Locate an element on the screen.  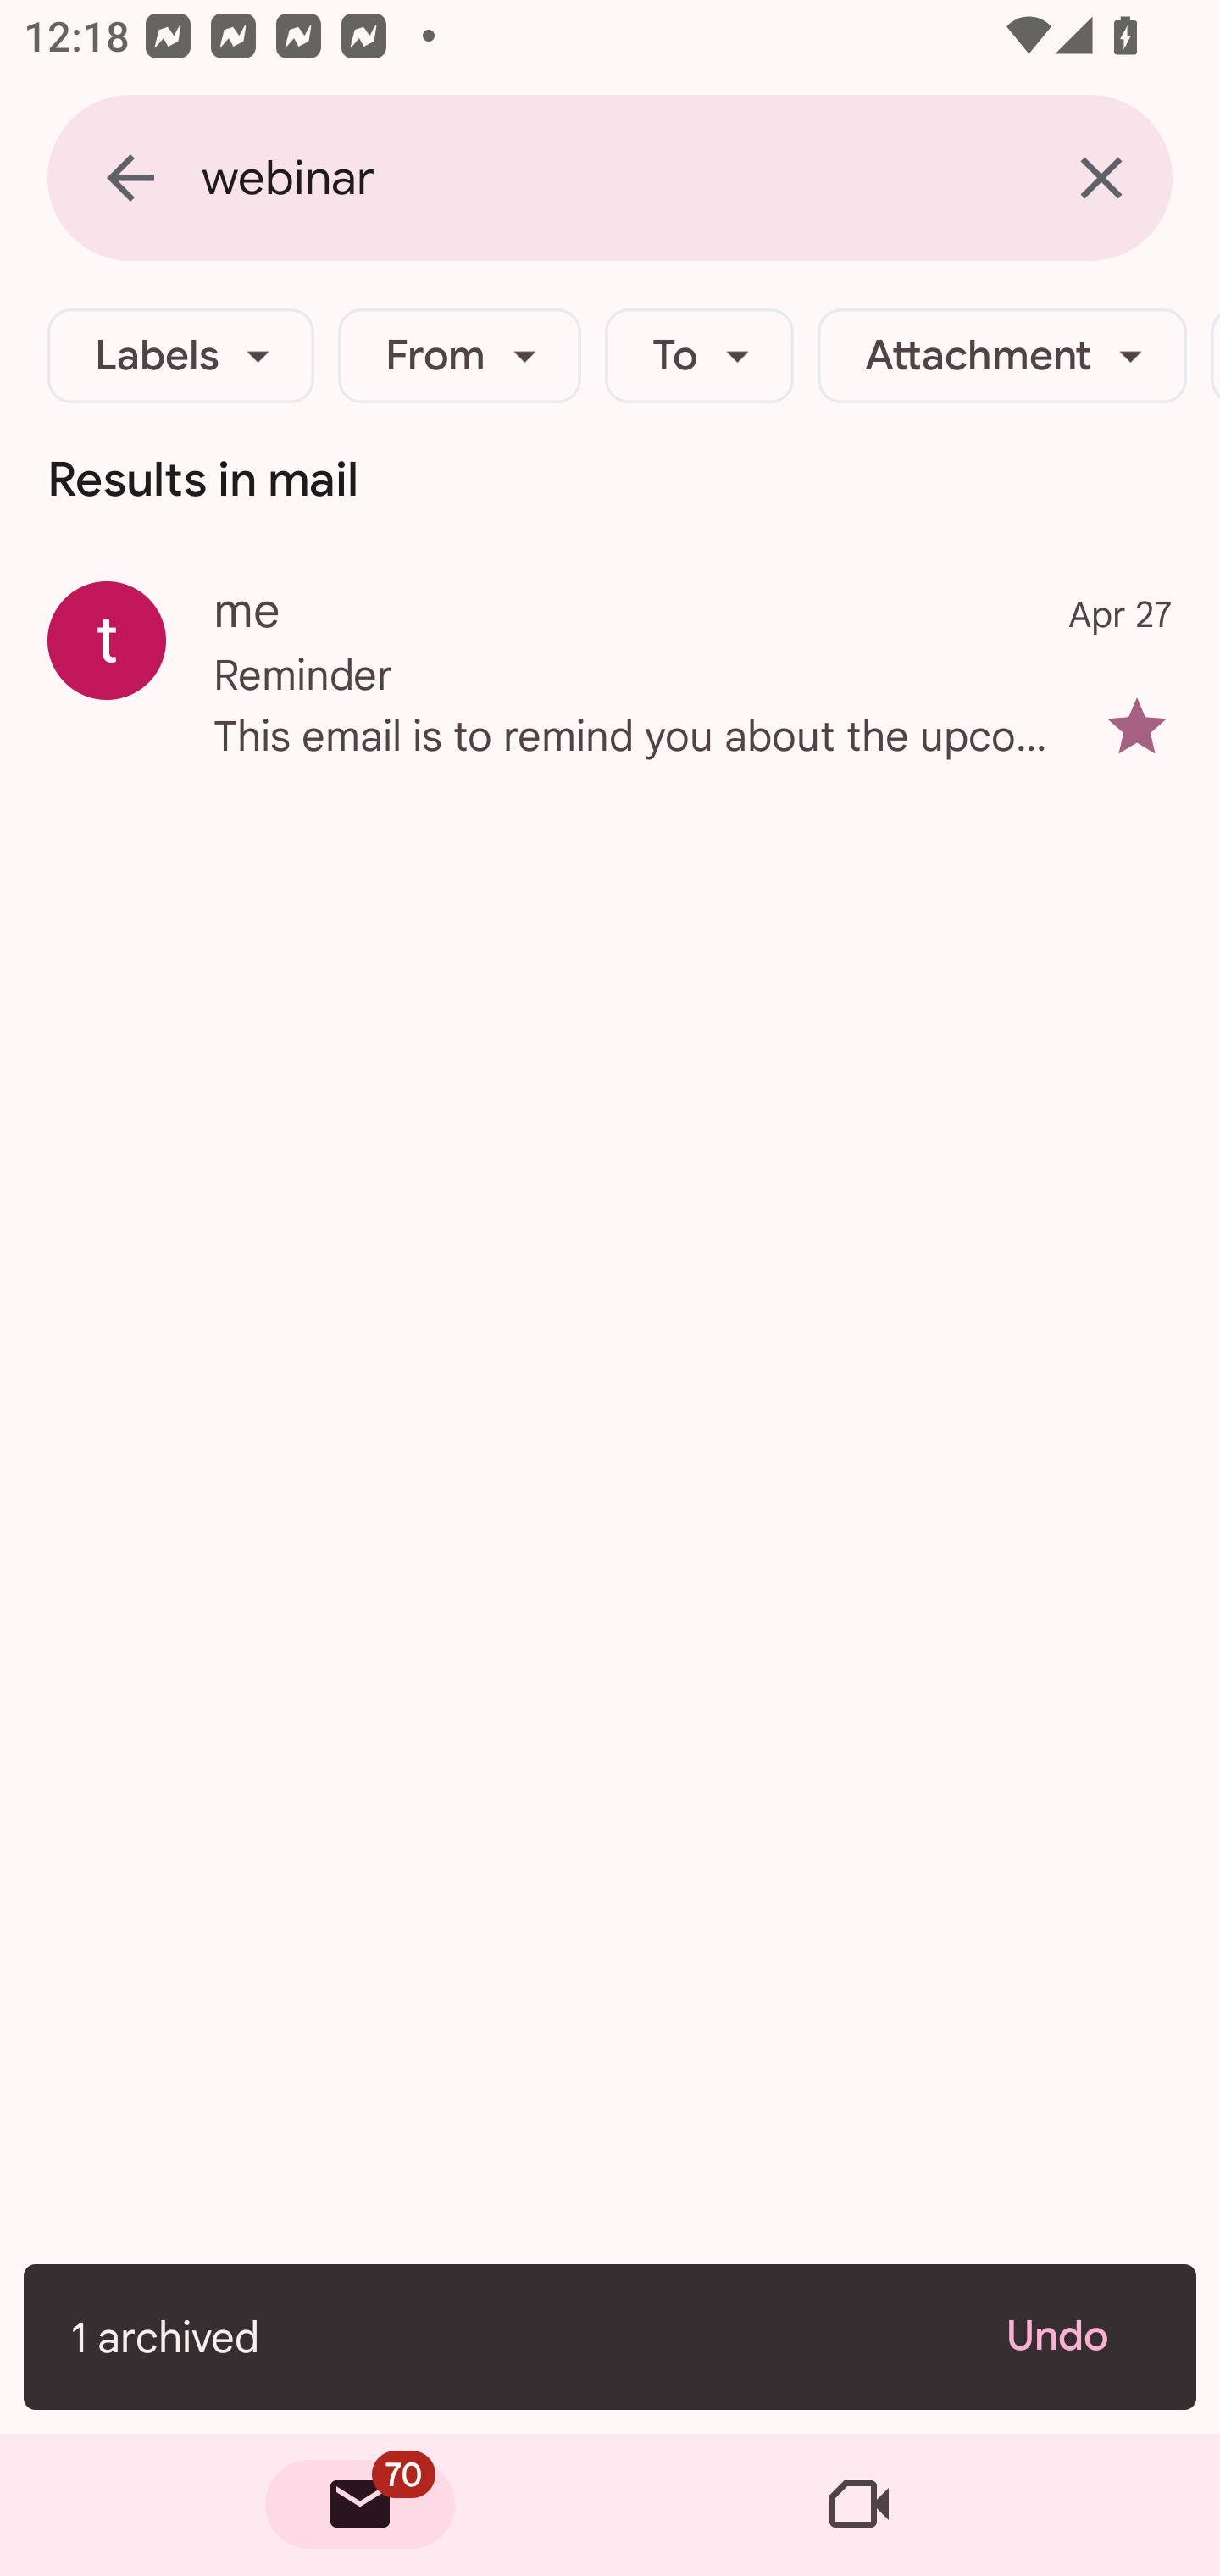
Meet is located at coordinates (859, 2505).